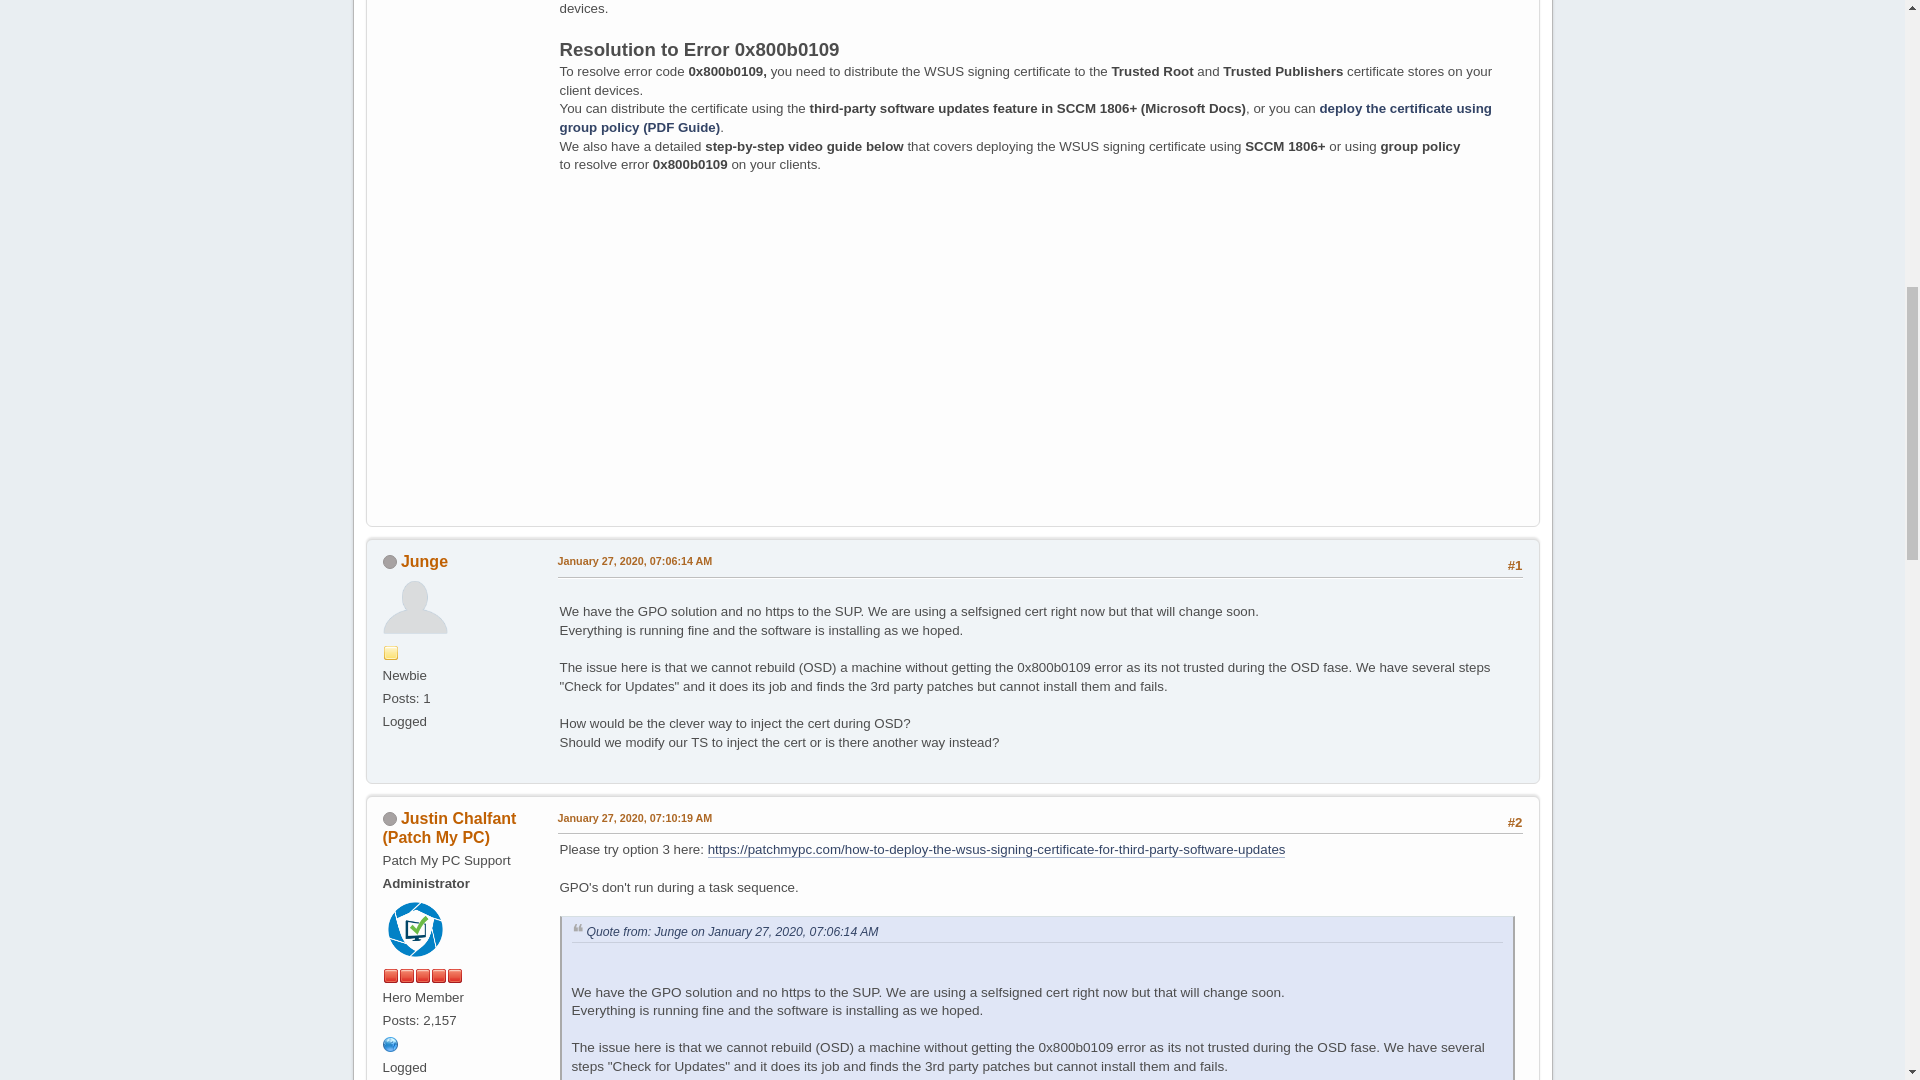 The image size is (1920, 1080). I want to click on Quote from: Junge on January 27, 2020, 07:06:14 AM, so click(731, 931).